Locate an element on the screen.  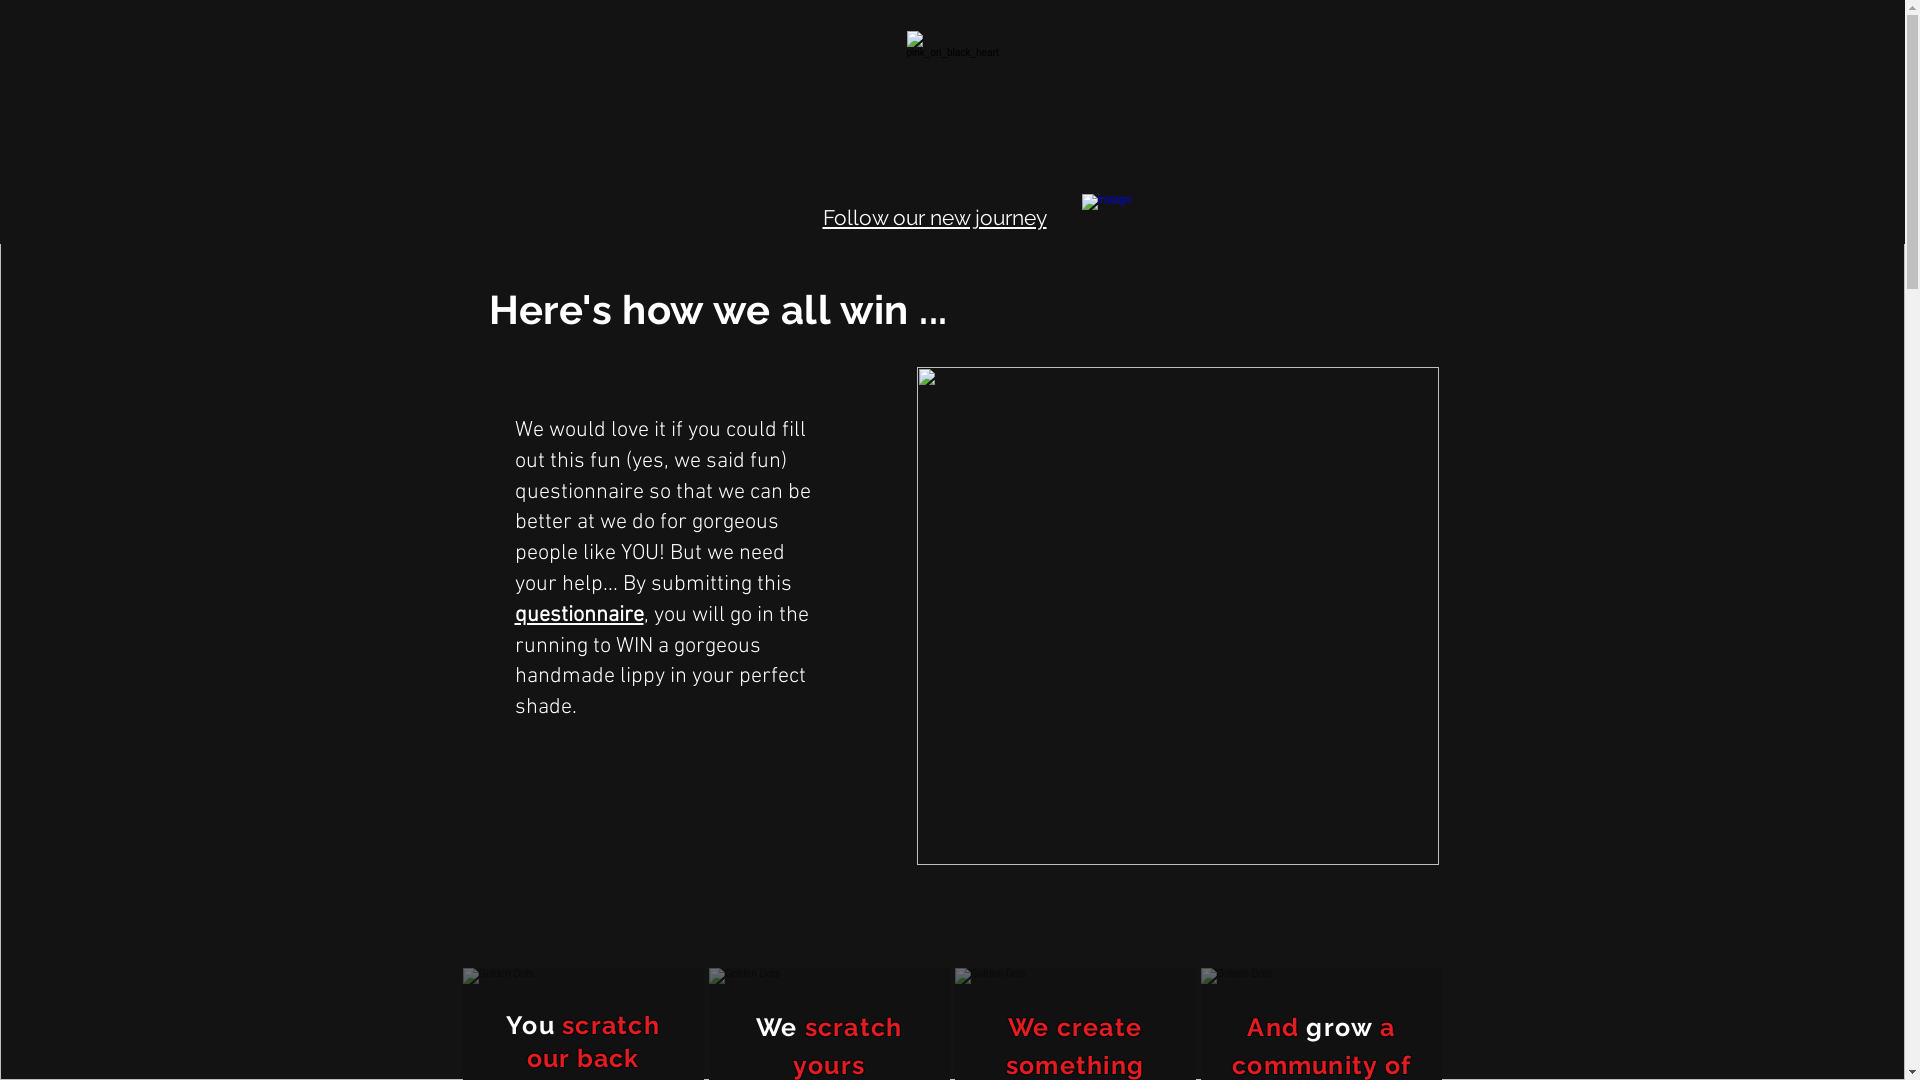
questionnaire is located at coordinates (578, 616).